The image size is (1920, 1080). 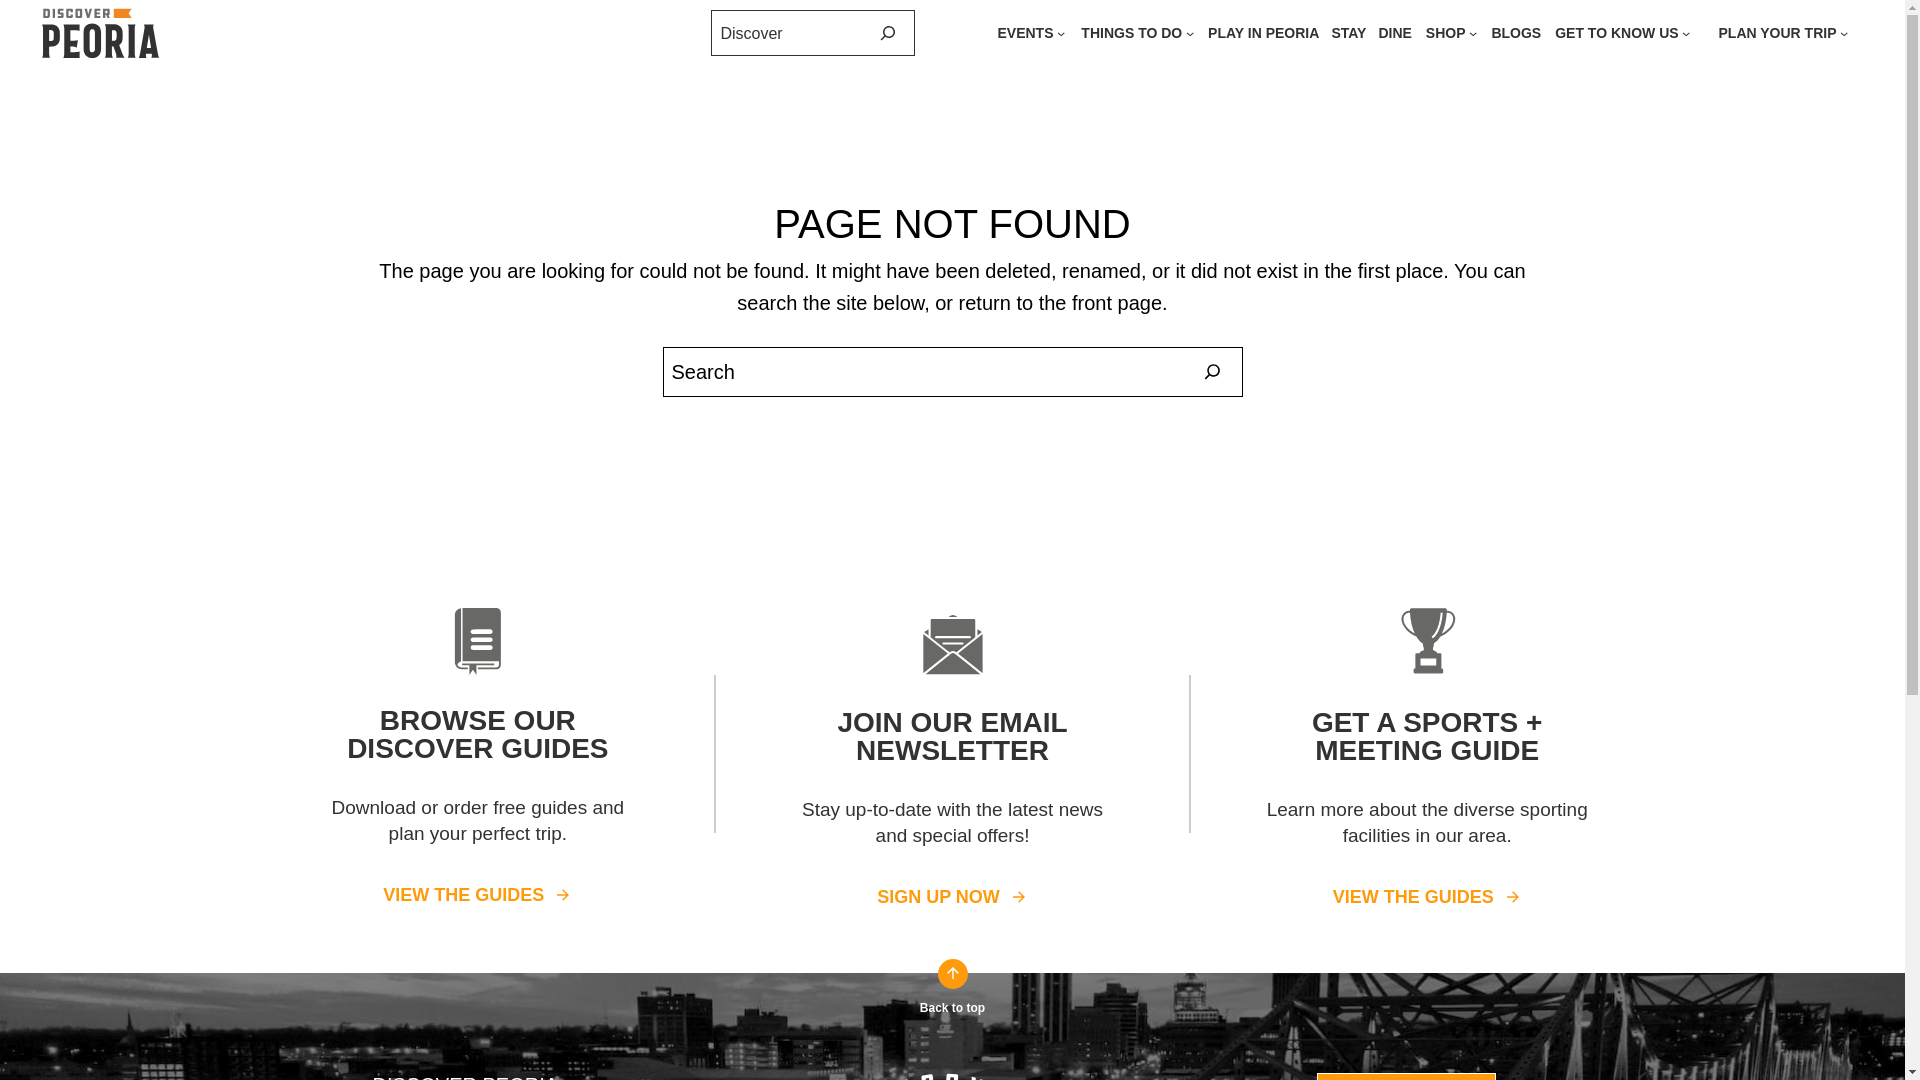 What do you see at coordinates (1446, 32) in the screenshot?
I see `SHOP` at bounding box center [1446, 32].